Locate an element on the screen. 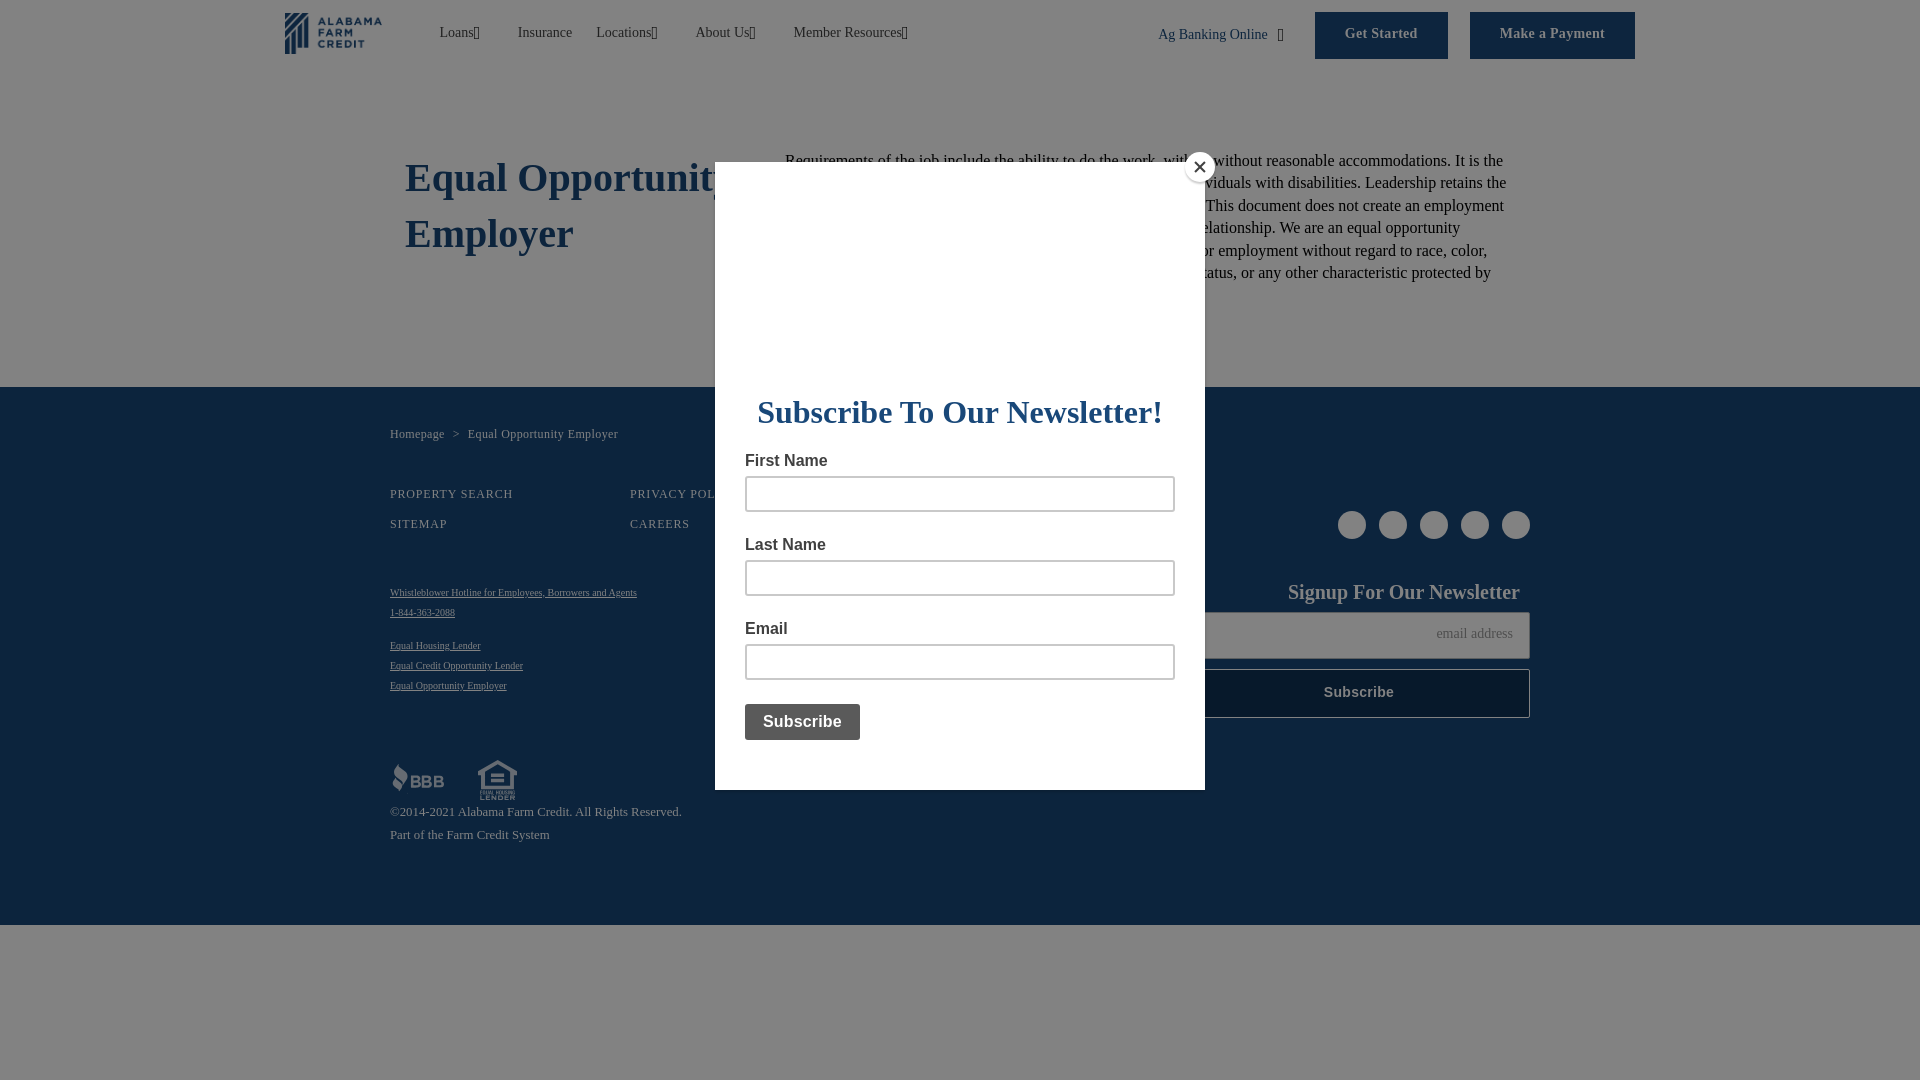 The height and width of the screenshot is (1080, 1920). Toggle submenu for Loans is located at coordinates (660, 32).